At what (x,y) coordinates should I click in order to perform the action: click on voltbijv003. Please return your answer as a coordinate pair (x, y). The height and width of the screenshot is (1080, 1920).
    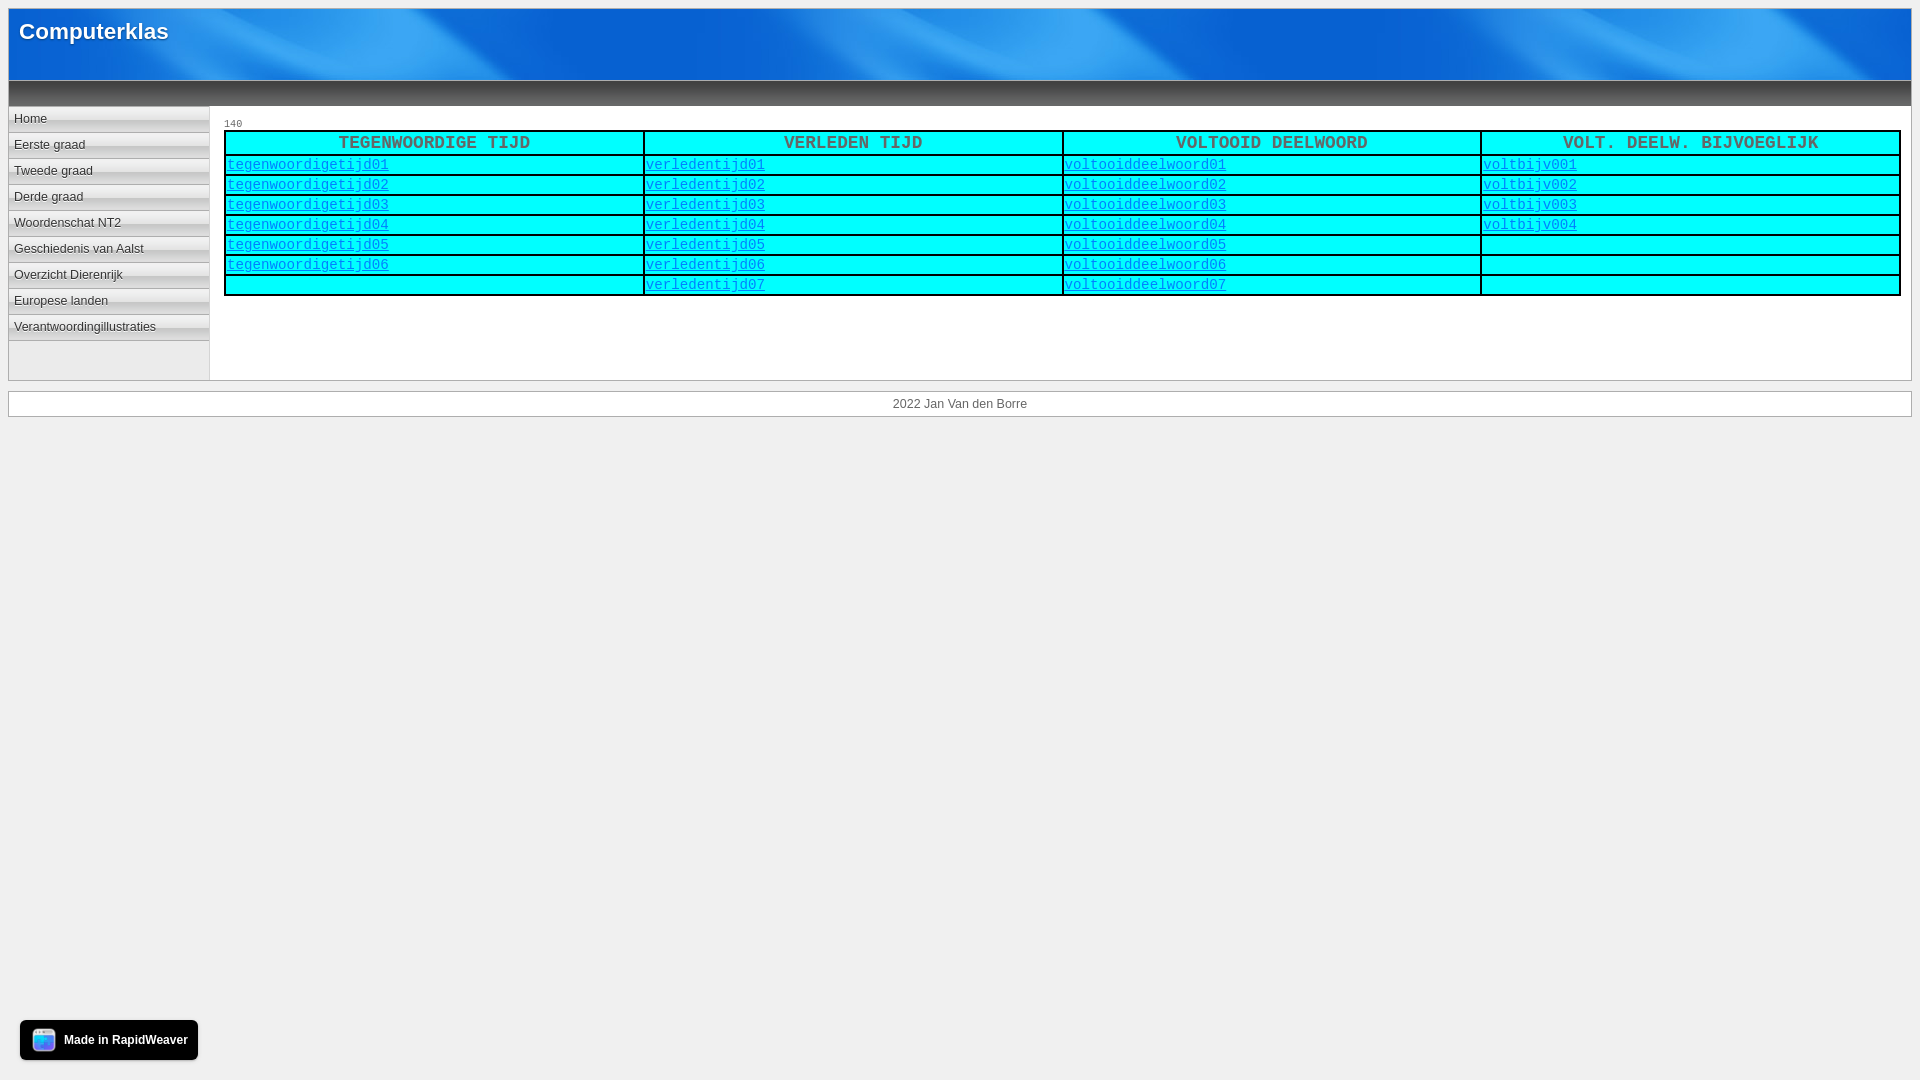
    Looking at the image, I should click on (1530, 205).